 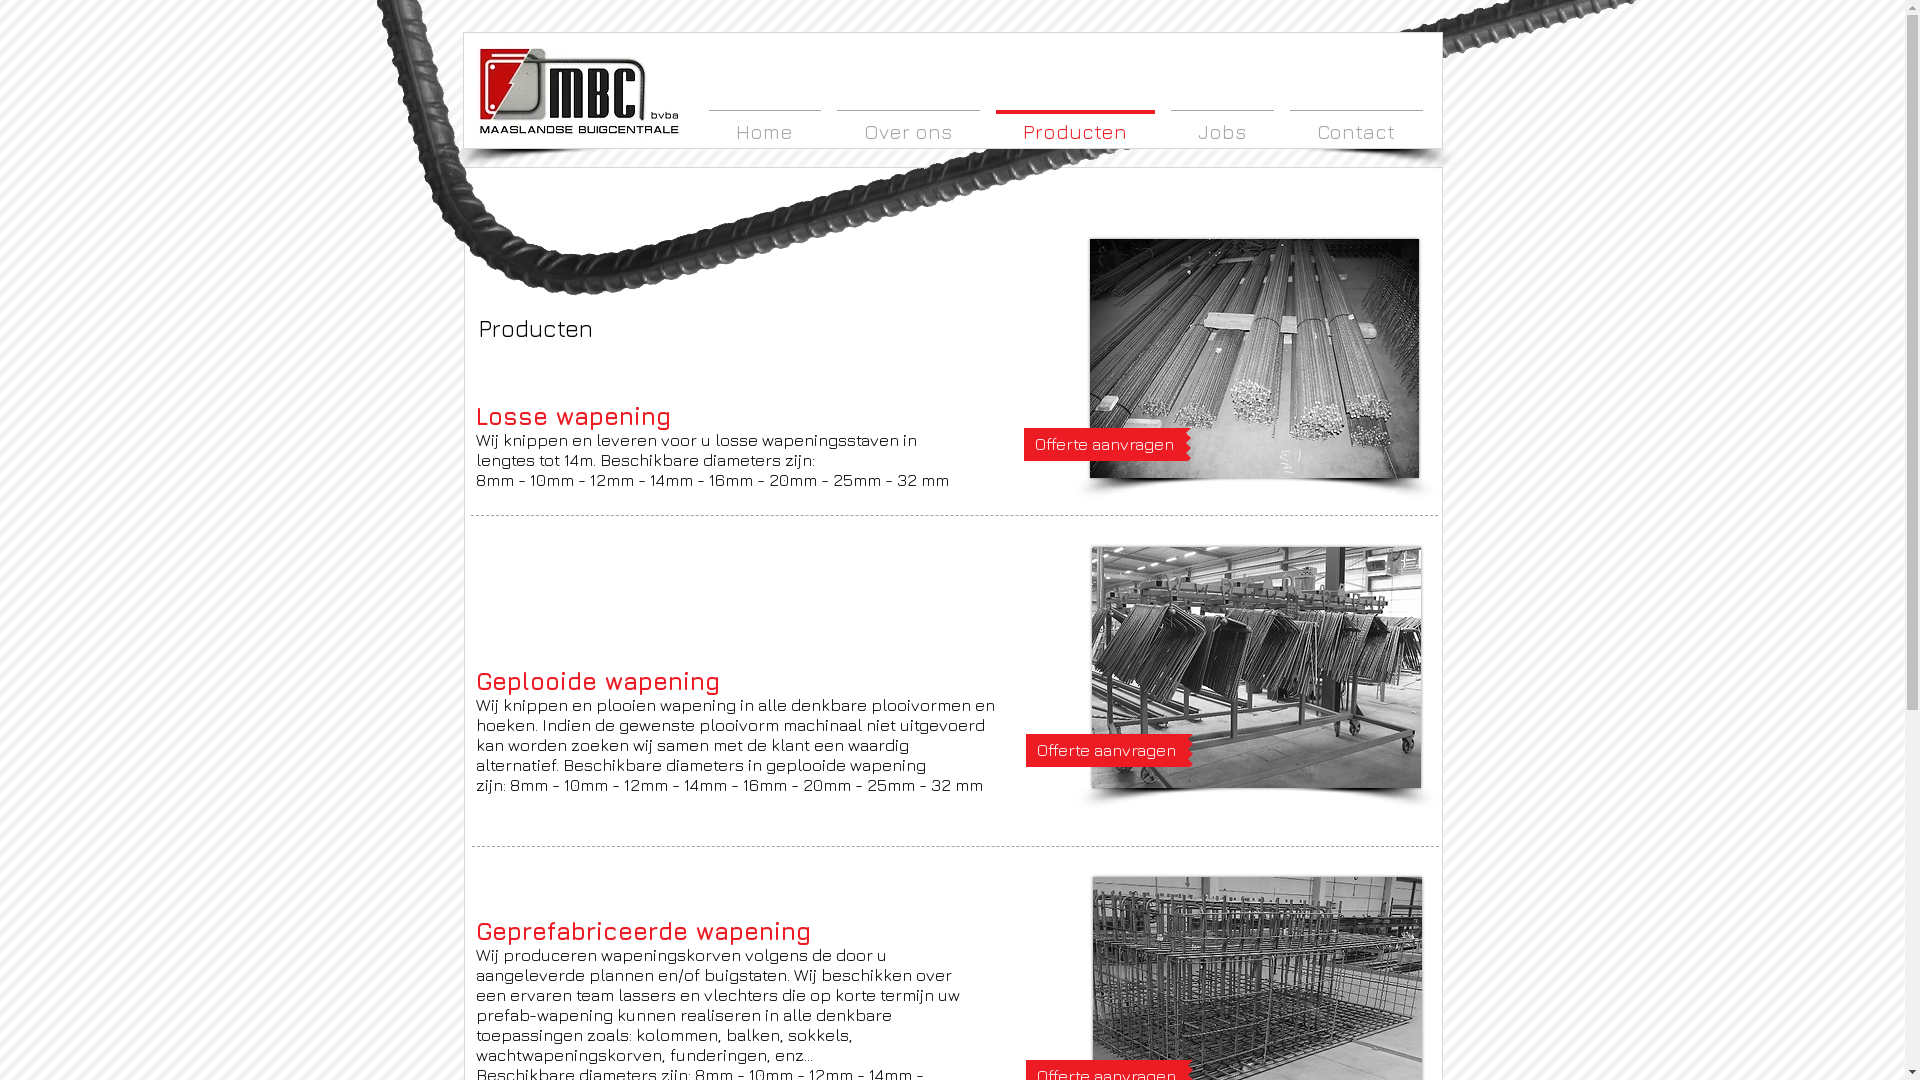 What do you see at coordinates (764, 122) in the screenshot?
I see `Home` at bounding box center [764, 122].